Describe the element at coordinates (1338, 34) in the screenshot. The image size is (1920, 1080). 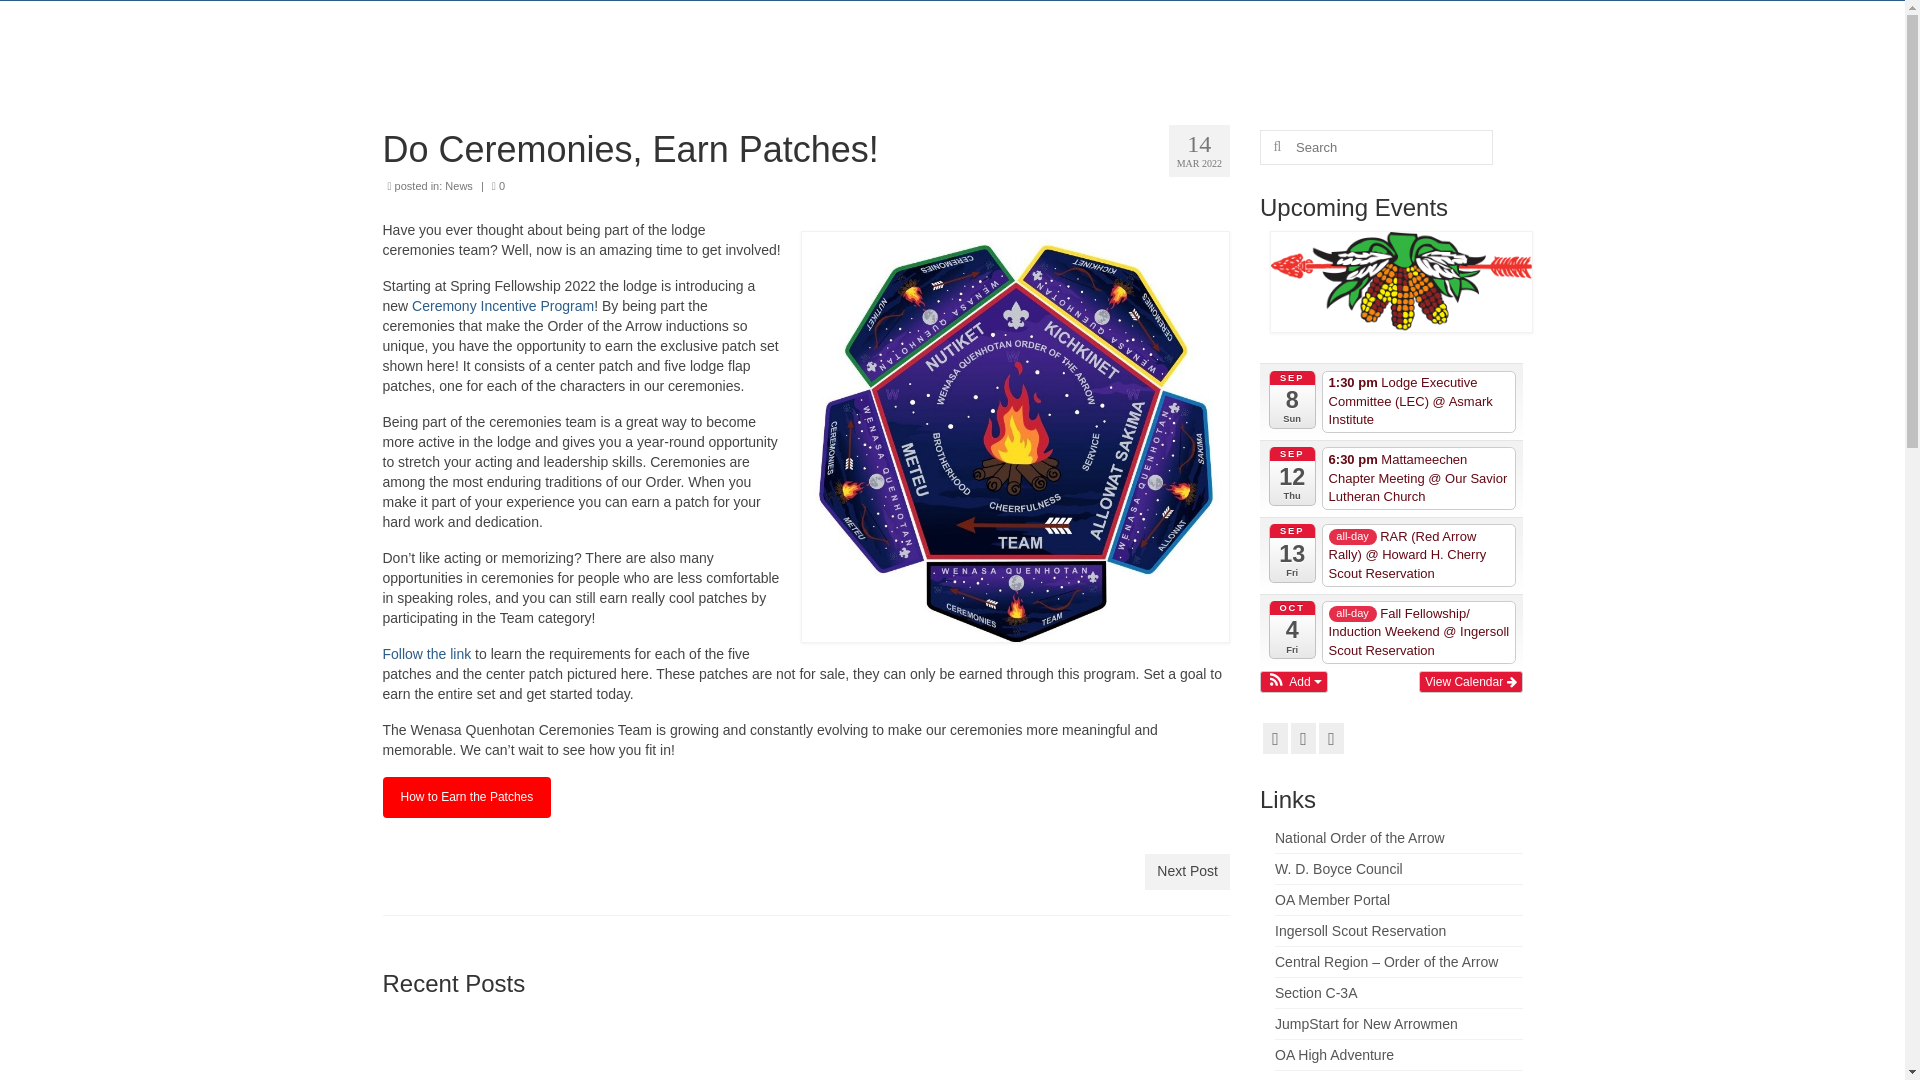
I see `Resources` at that location.